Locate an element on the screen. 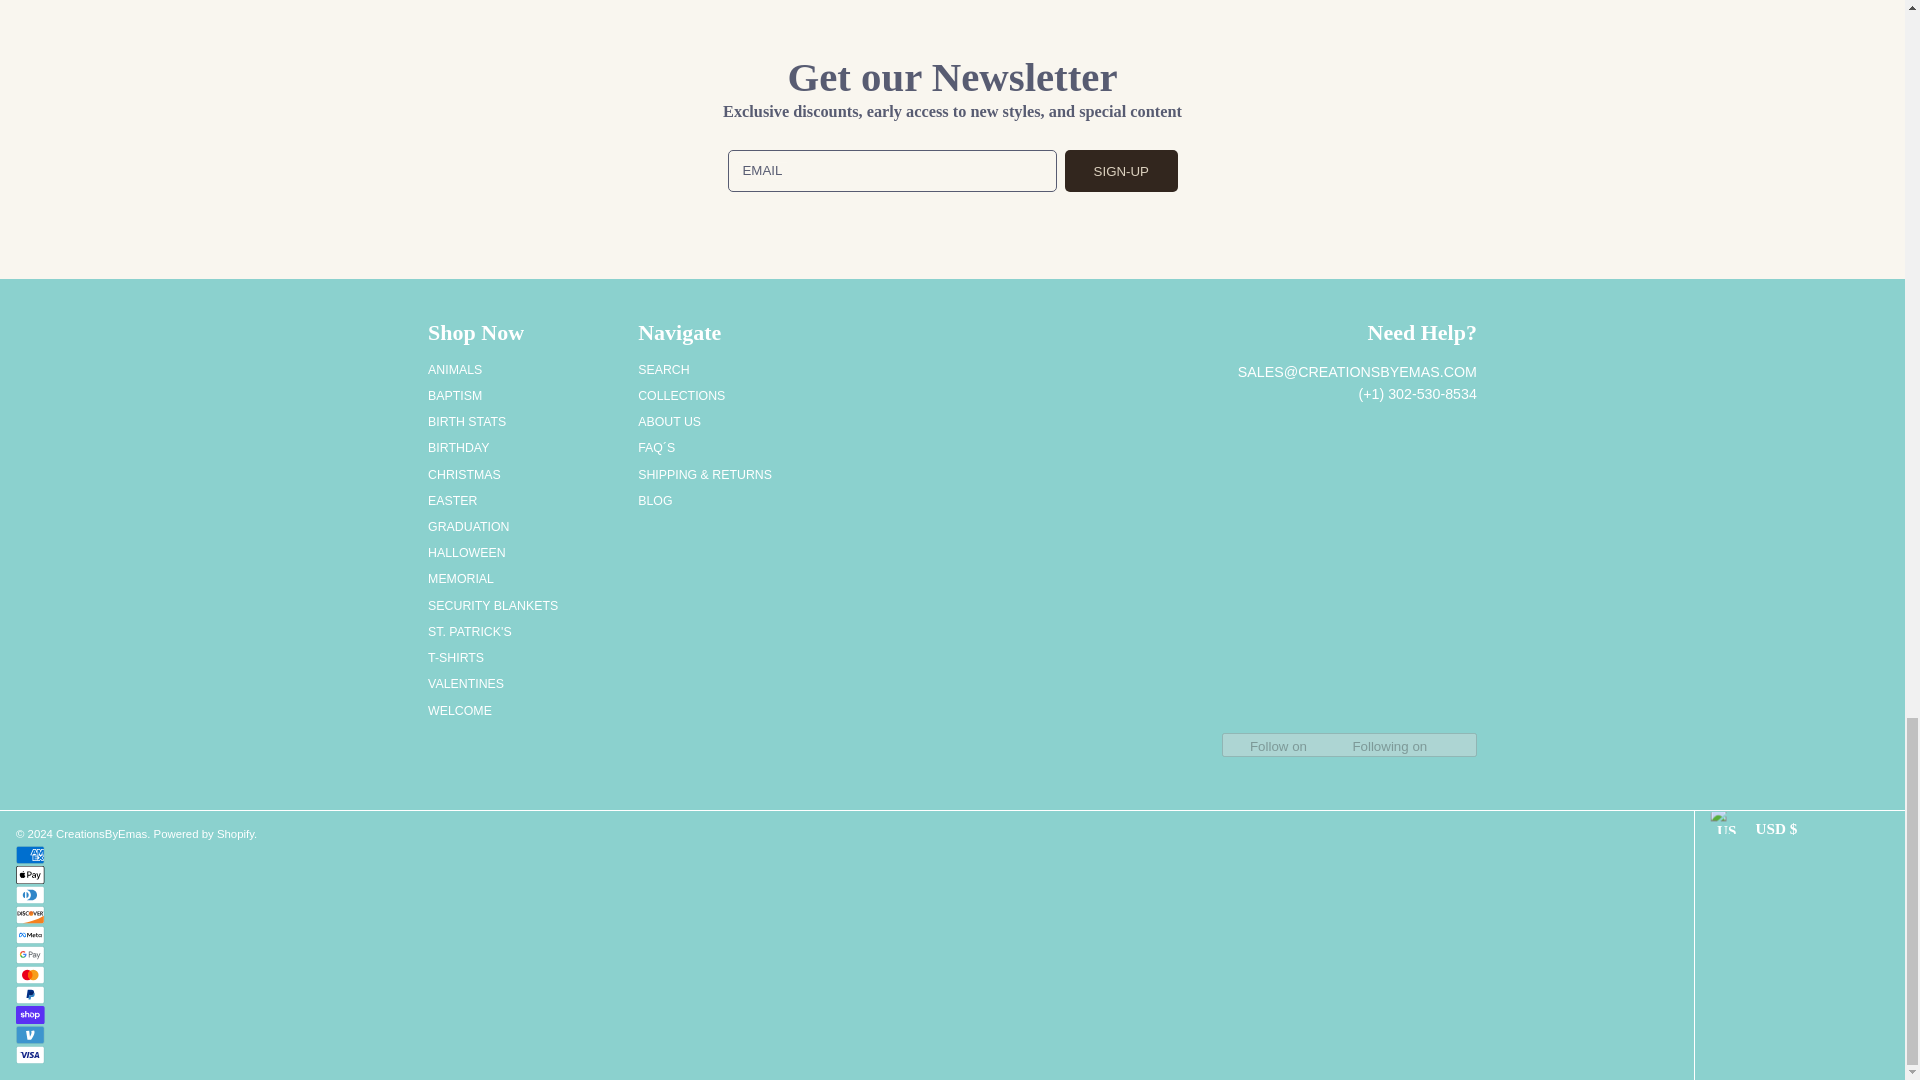 Image resolution: width=1920 pixels, height=1080 pixels. Diners Club is located at coordinates (30, 894).